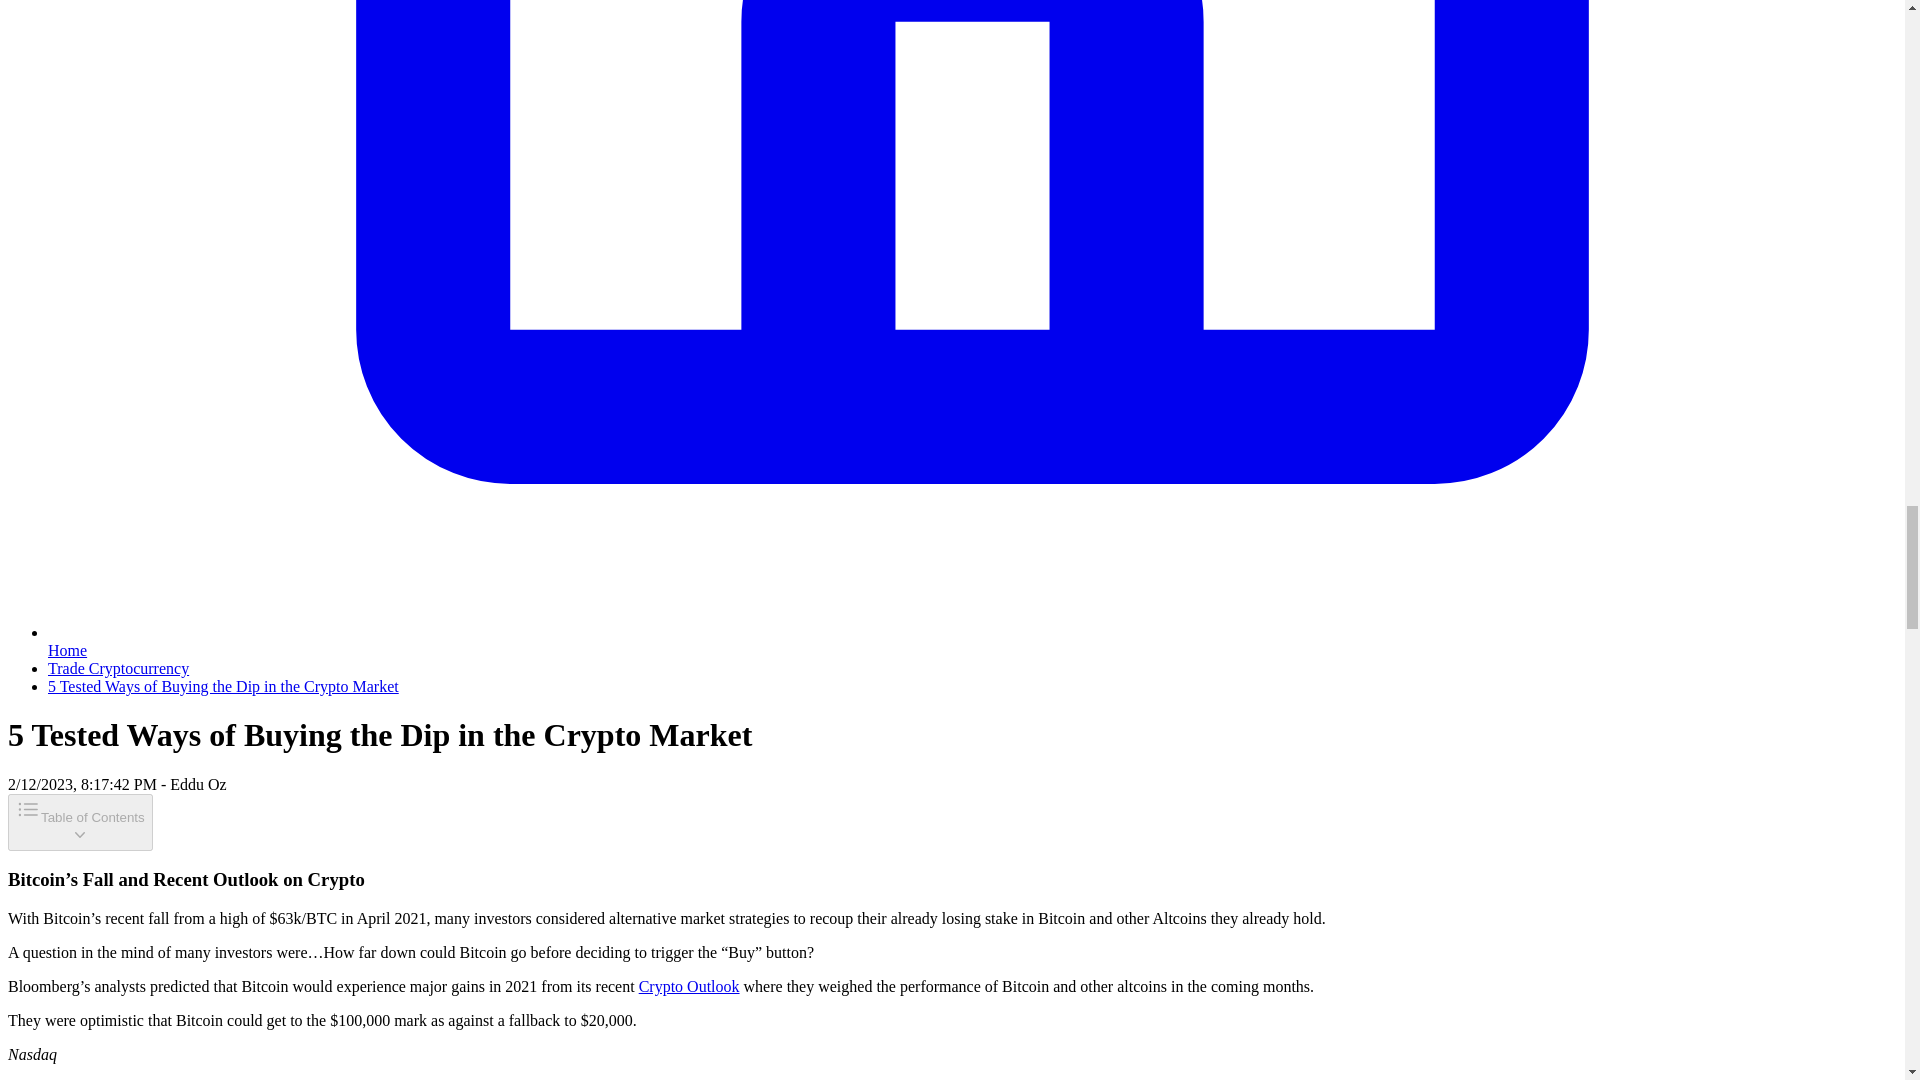  I want to click on 5 Tested Ways of Buying the Dip in the Crypto Market, so click(224, 686).